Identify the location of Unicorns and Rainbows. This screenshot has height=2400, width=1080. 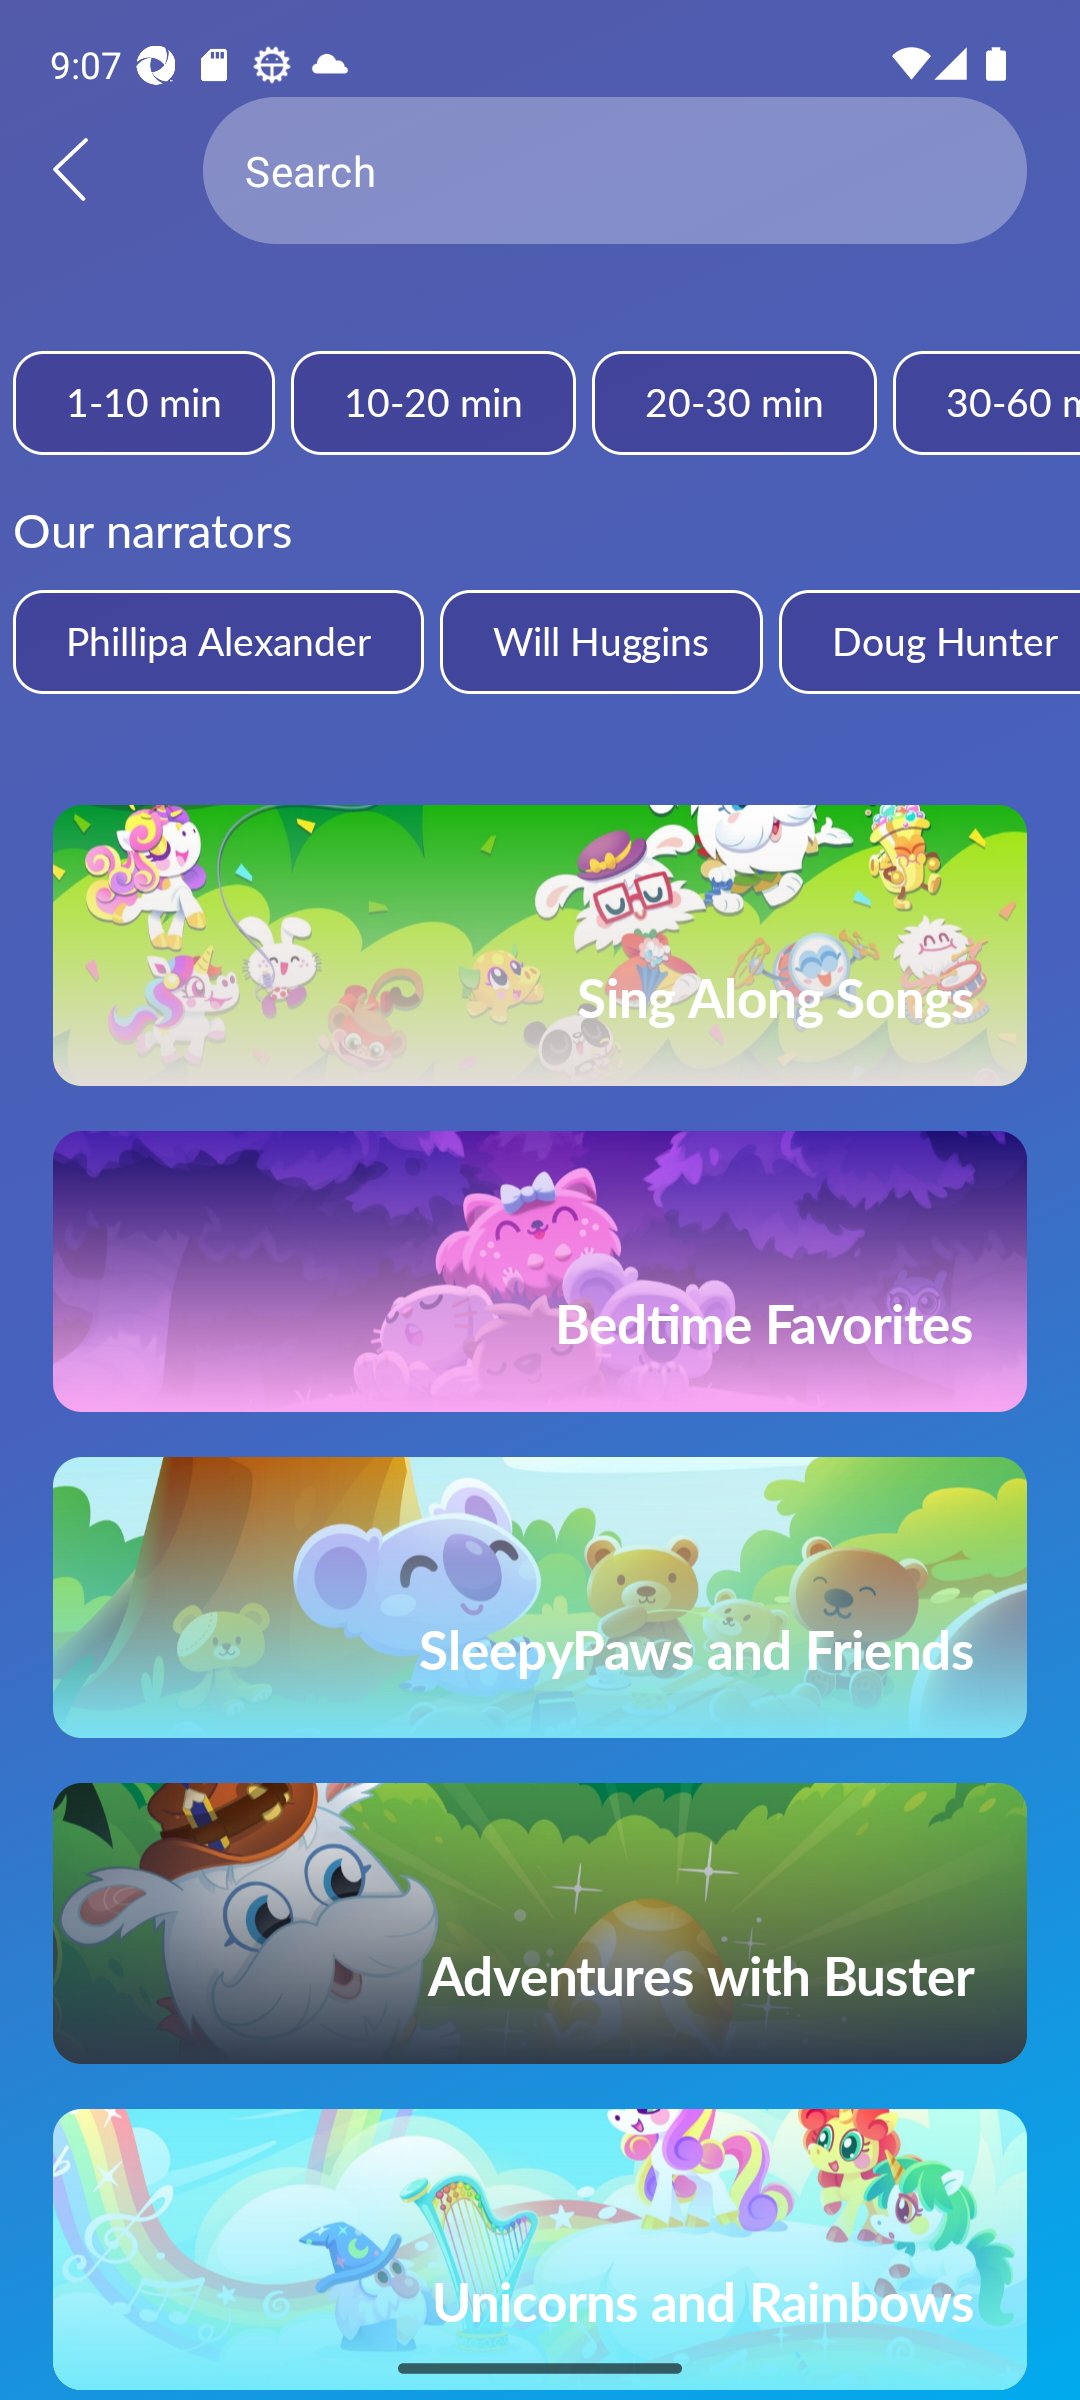
(540, 2250).